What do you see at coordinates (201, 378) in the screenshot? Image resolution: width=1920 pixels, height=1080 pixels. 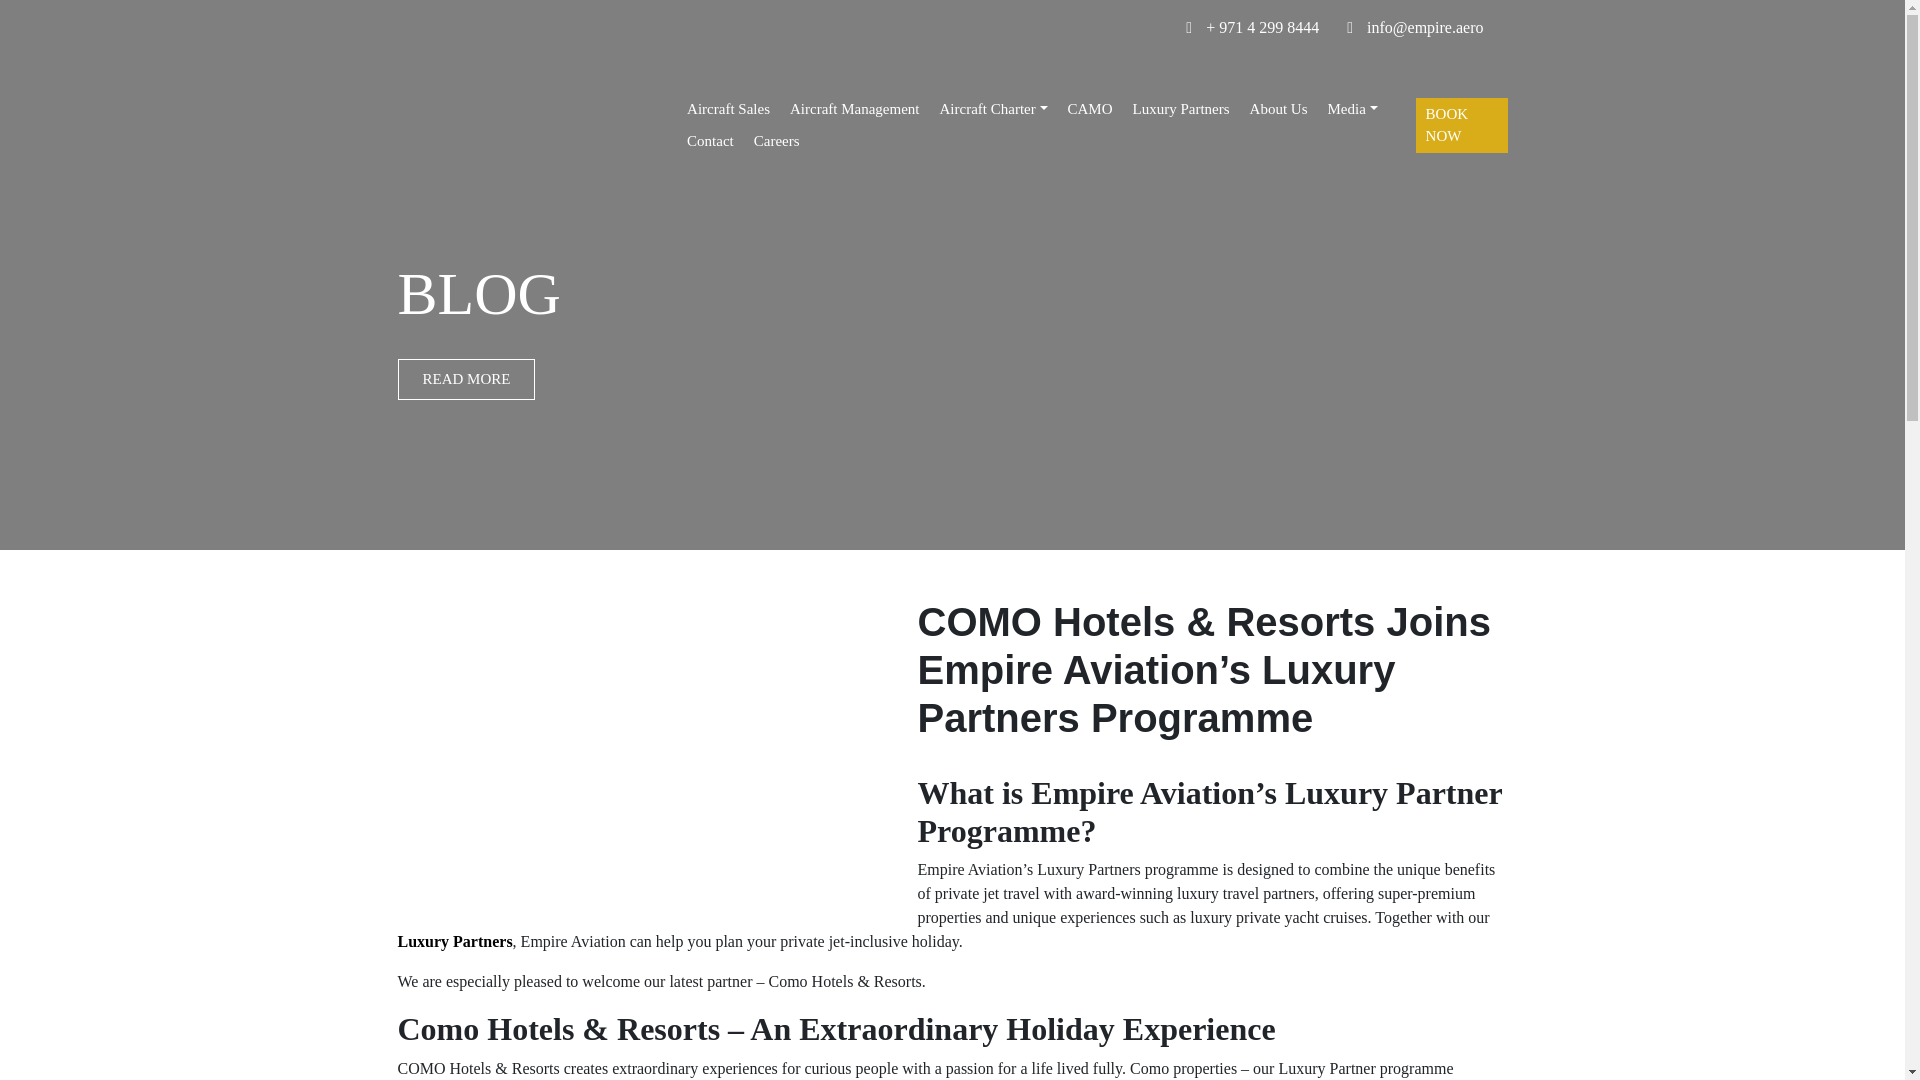 I see `READ MORE` at bounding box center [201, 378].